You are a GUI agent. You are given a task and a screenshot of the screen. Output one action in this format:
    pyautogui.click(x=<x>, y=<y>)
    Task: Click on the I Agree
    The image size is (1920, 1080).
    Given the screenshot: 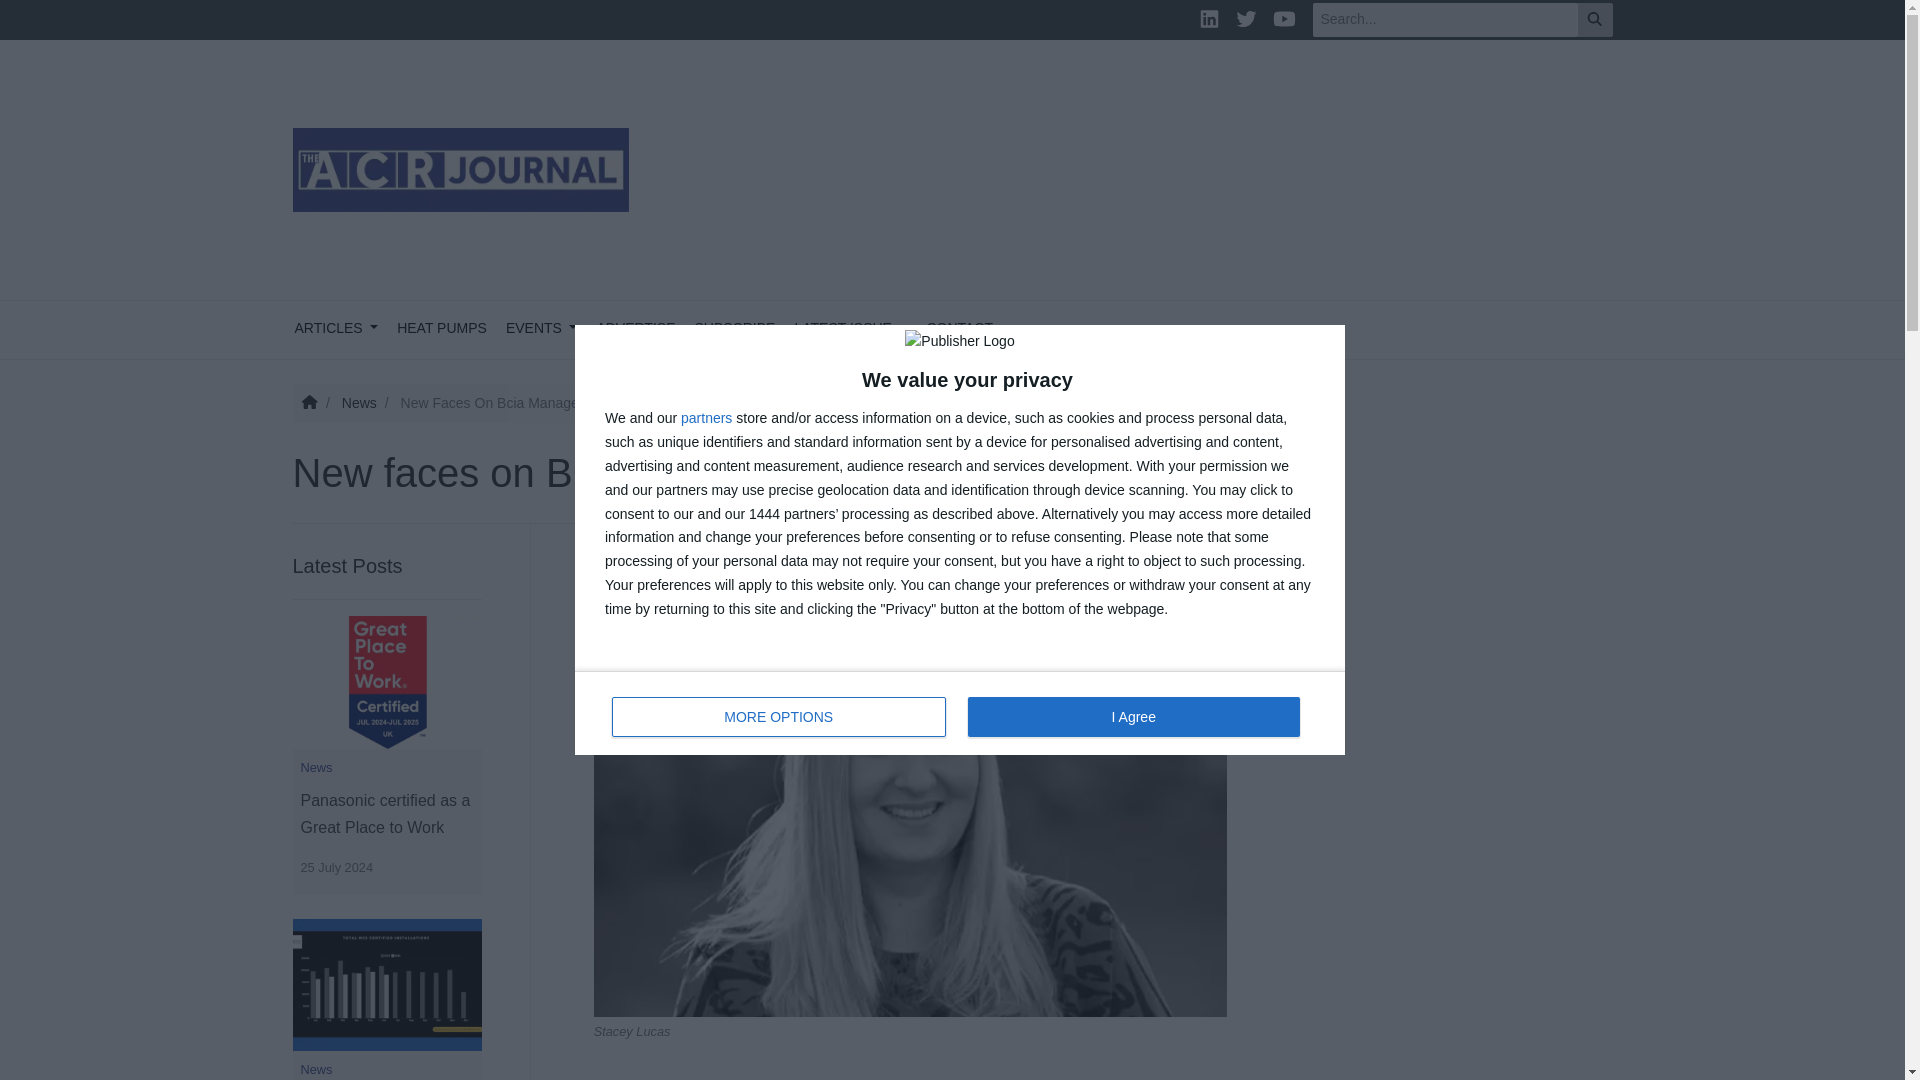 What is the action you would take?
    pyautogui.click(x=779, y=716)
    